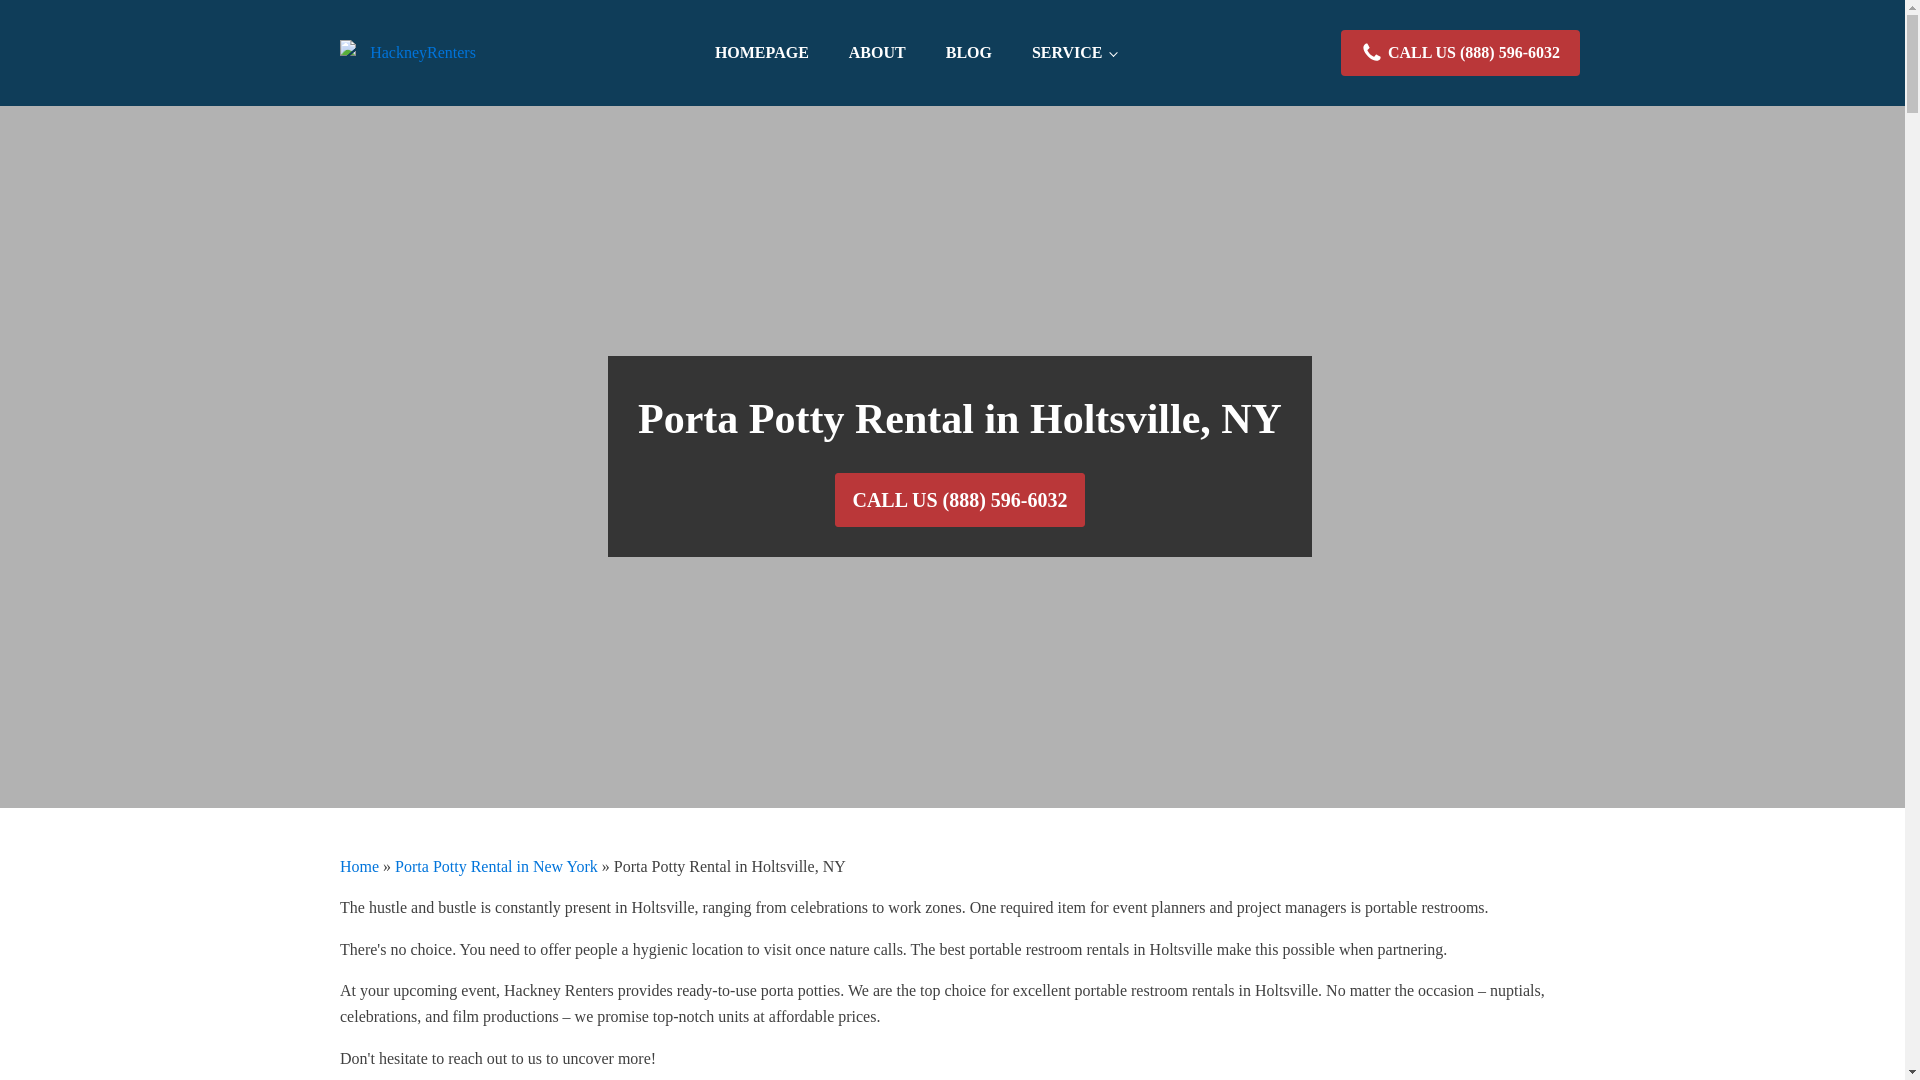 Image resolution: width=1920 pixels, height=1080 pixels. Describe the element at coordinates (968, 53) in the screenshot. I see `BLOG` at that location.